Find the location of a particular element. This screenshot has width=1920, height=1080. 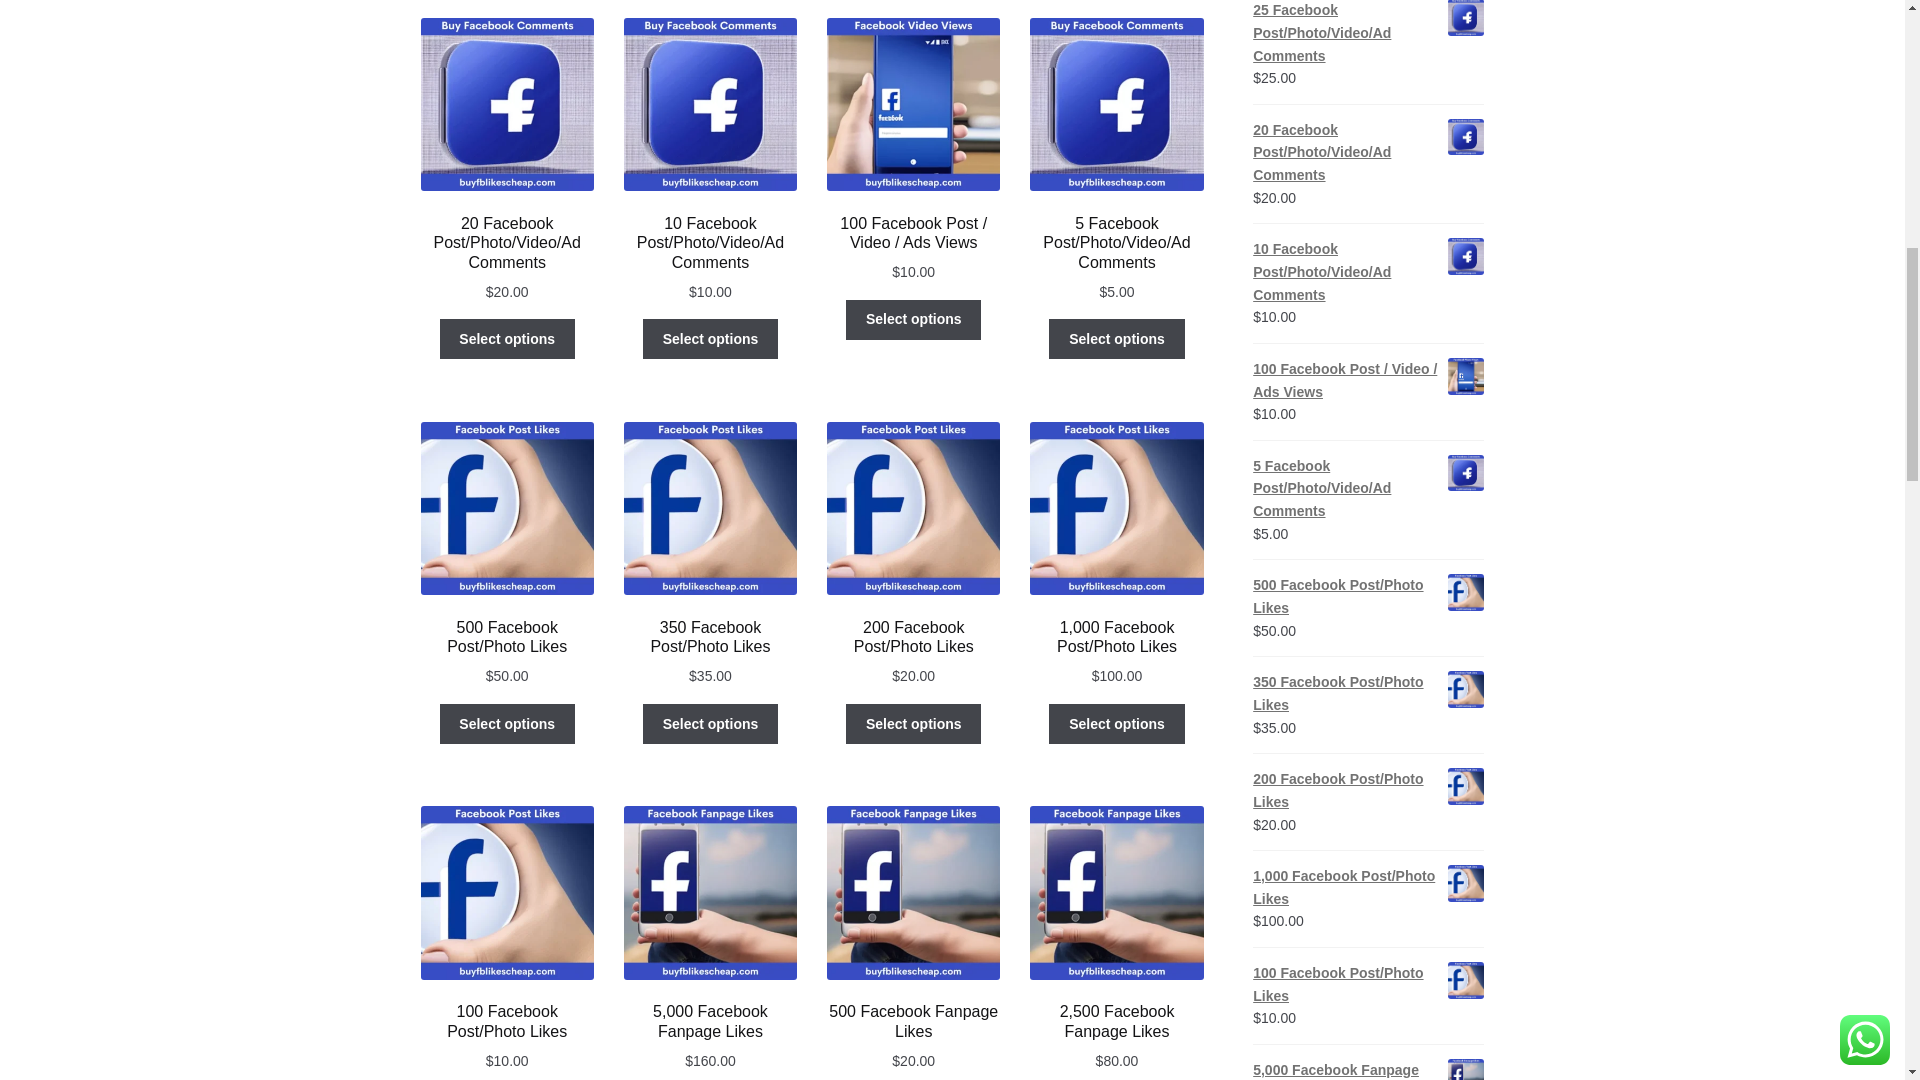

Select options is located at coordinates (710, 338).